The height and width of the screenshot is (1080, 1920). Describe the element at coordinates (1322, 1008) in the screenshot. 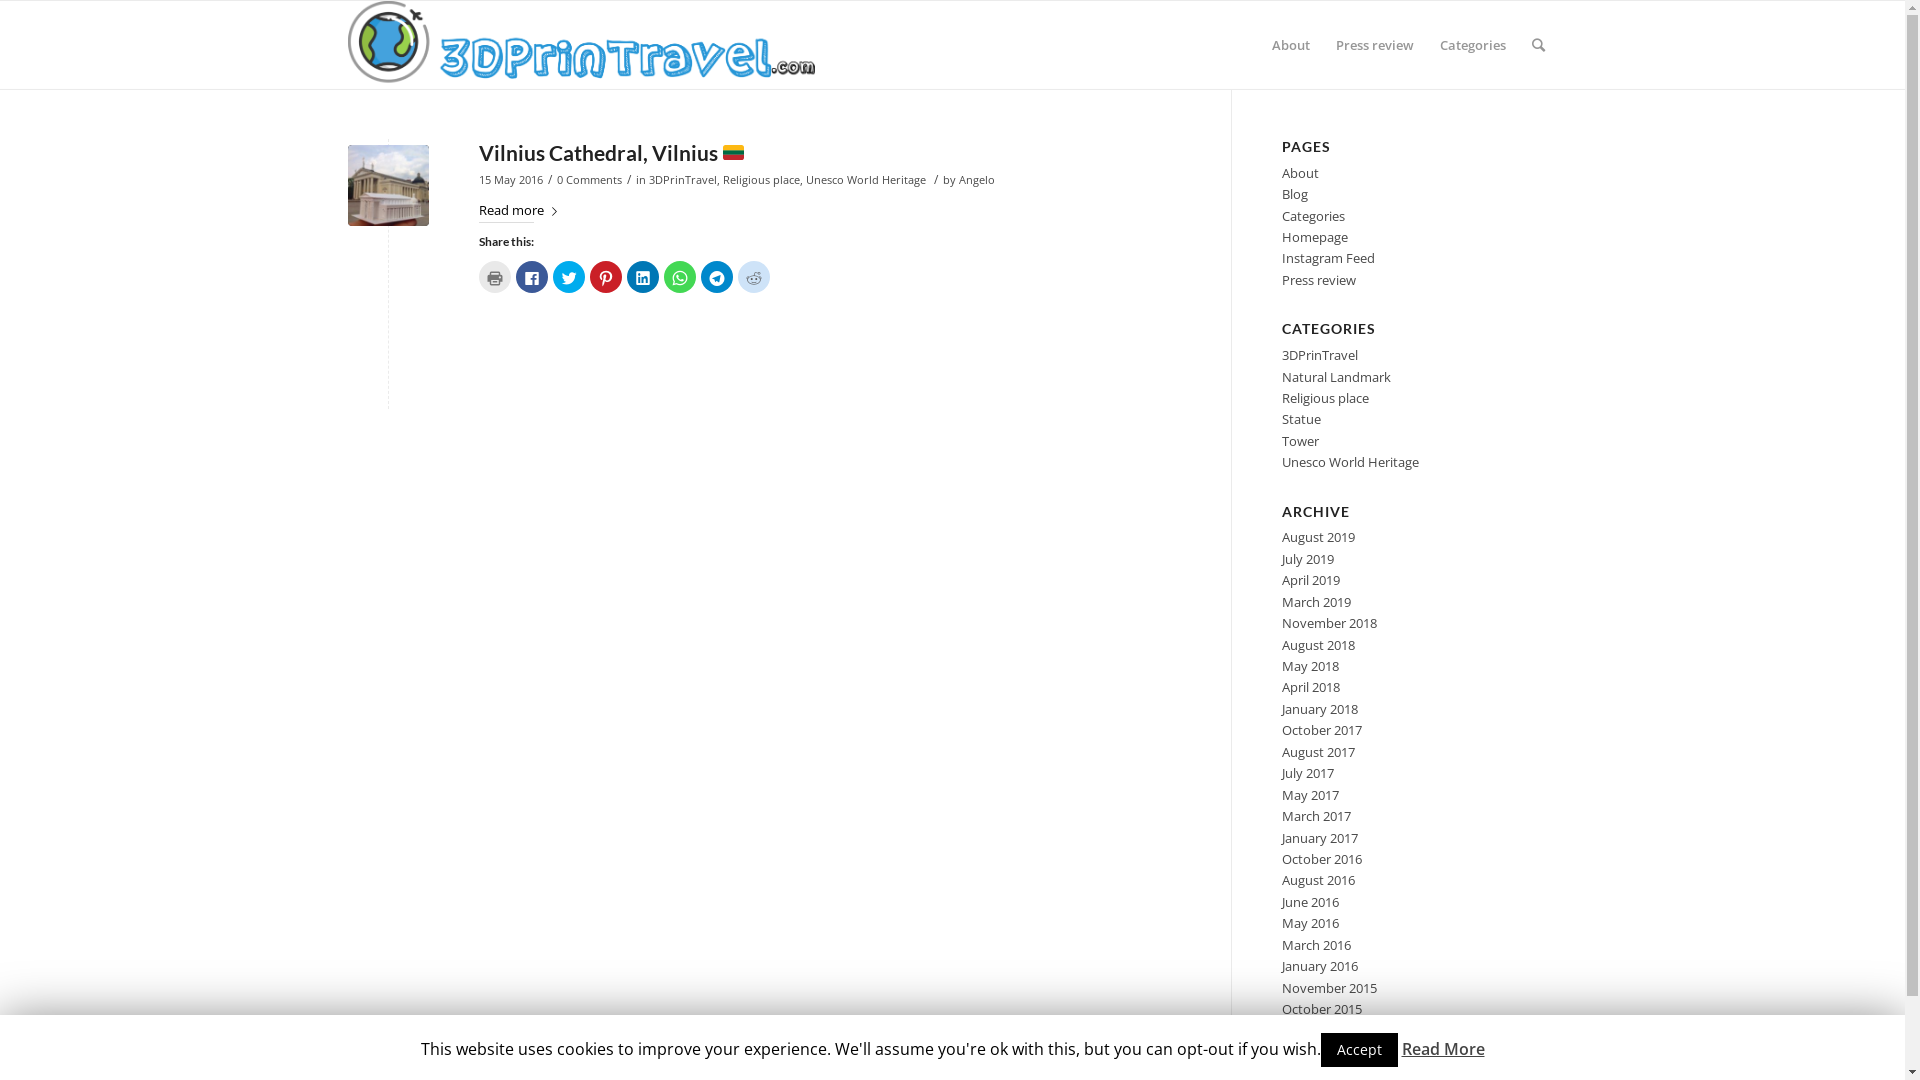

I see `October 2015` at that location.